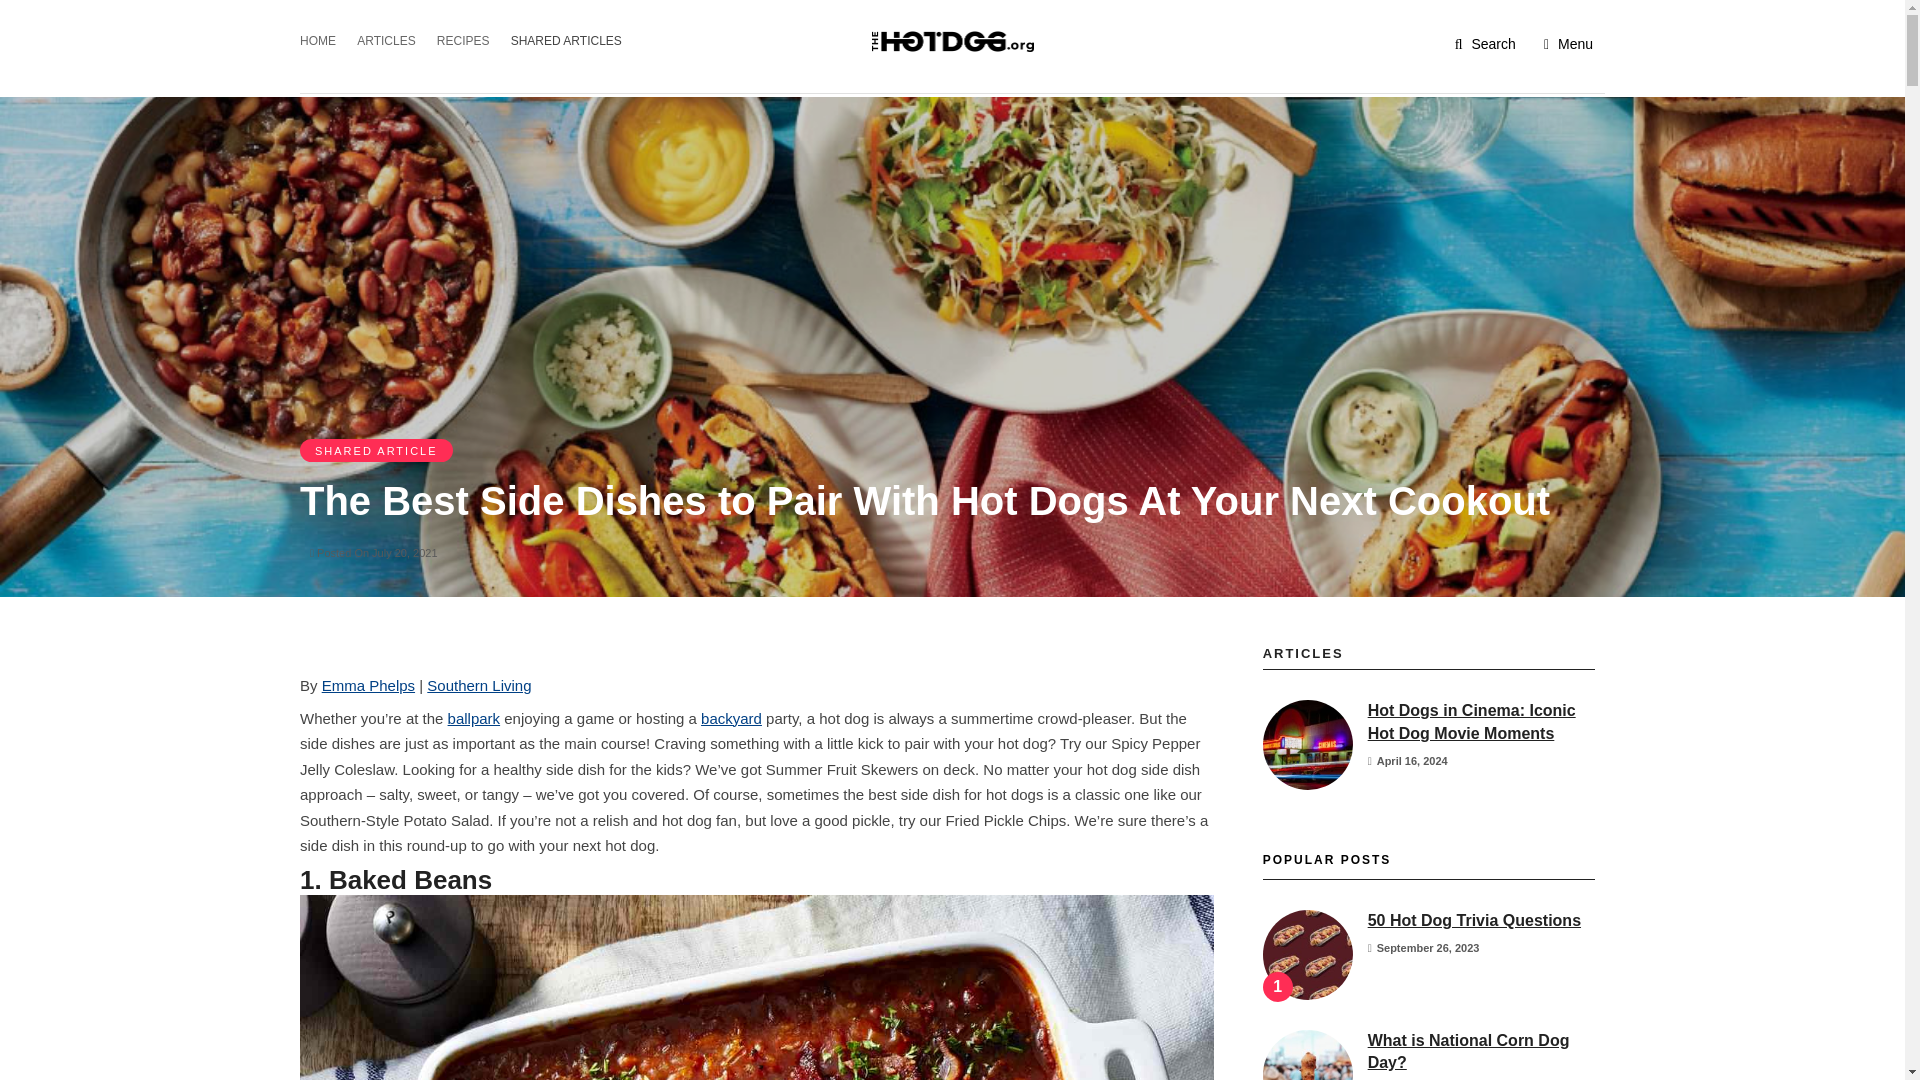 The width and height of the screenshot is (1920, 1080). Describe the element at coordinates (474, 718) in the screenshot. I see `ballpark` at that location.